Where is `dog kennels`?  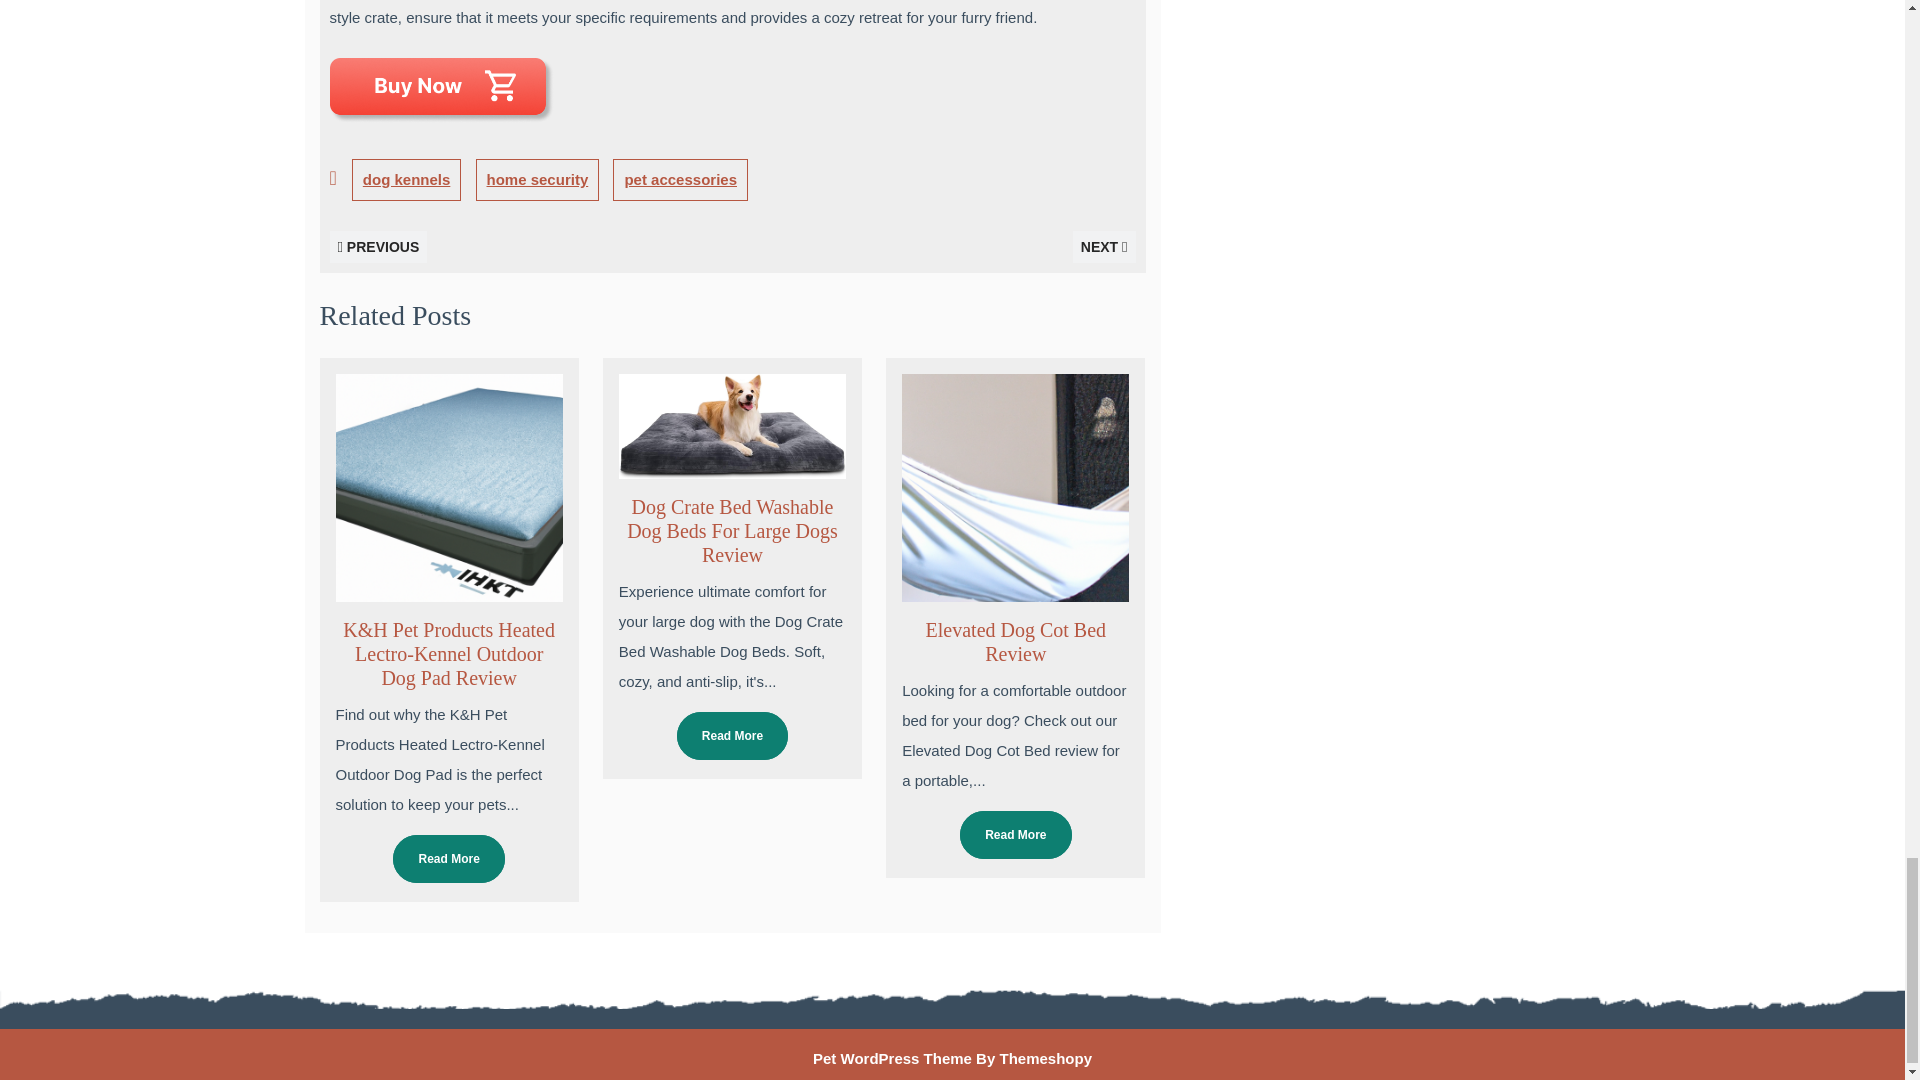 dog kennels is located at coordinates (406, 179).